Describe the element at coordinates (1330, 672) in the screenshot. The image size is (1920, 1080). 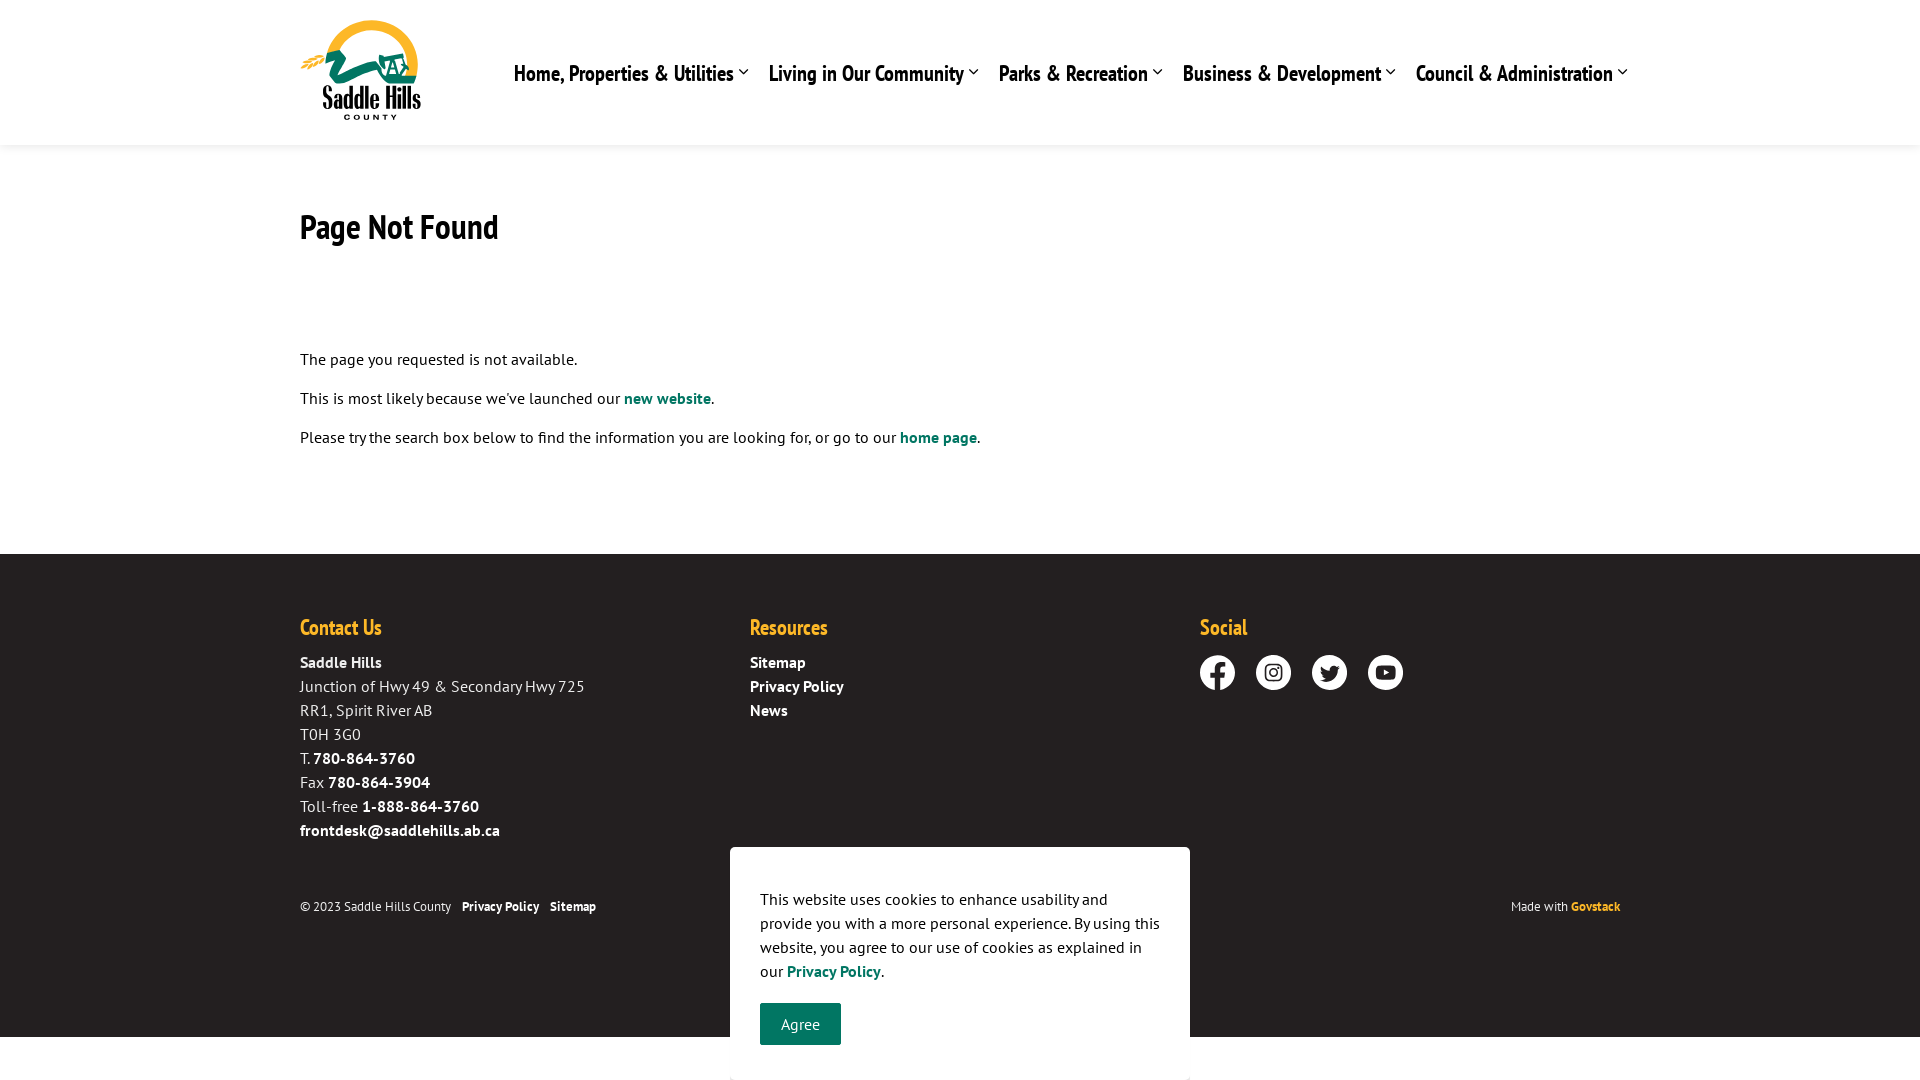
I see `Link will open in a new window/tab` at that location.